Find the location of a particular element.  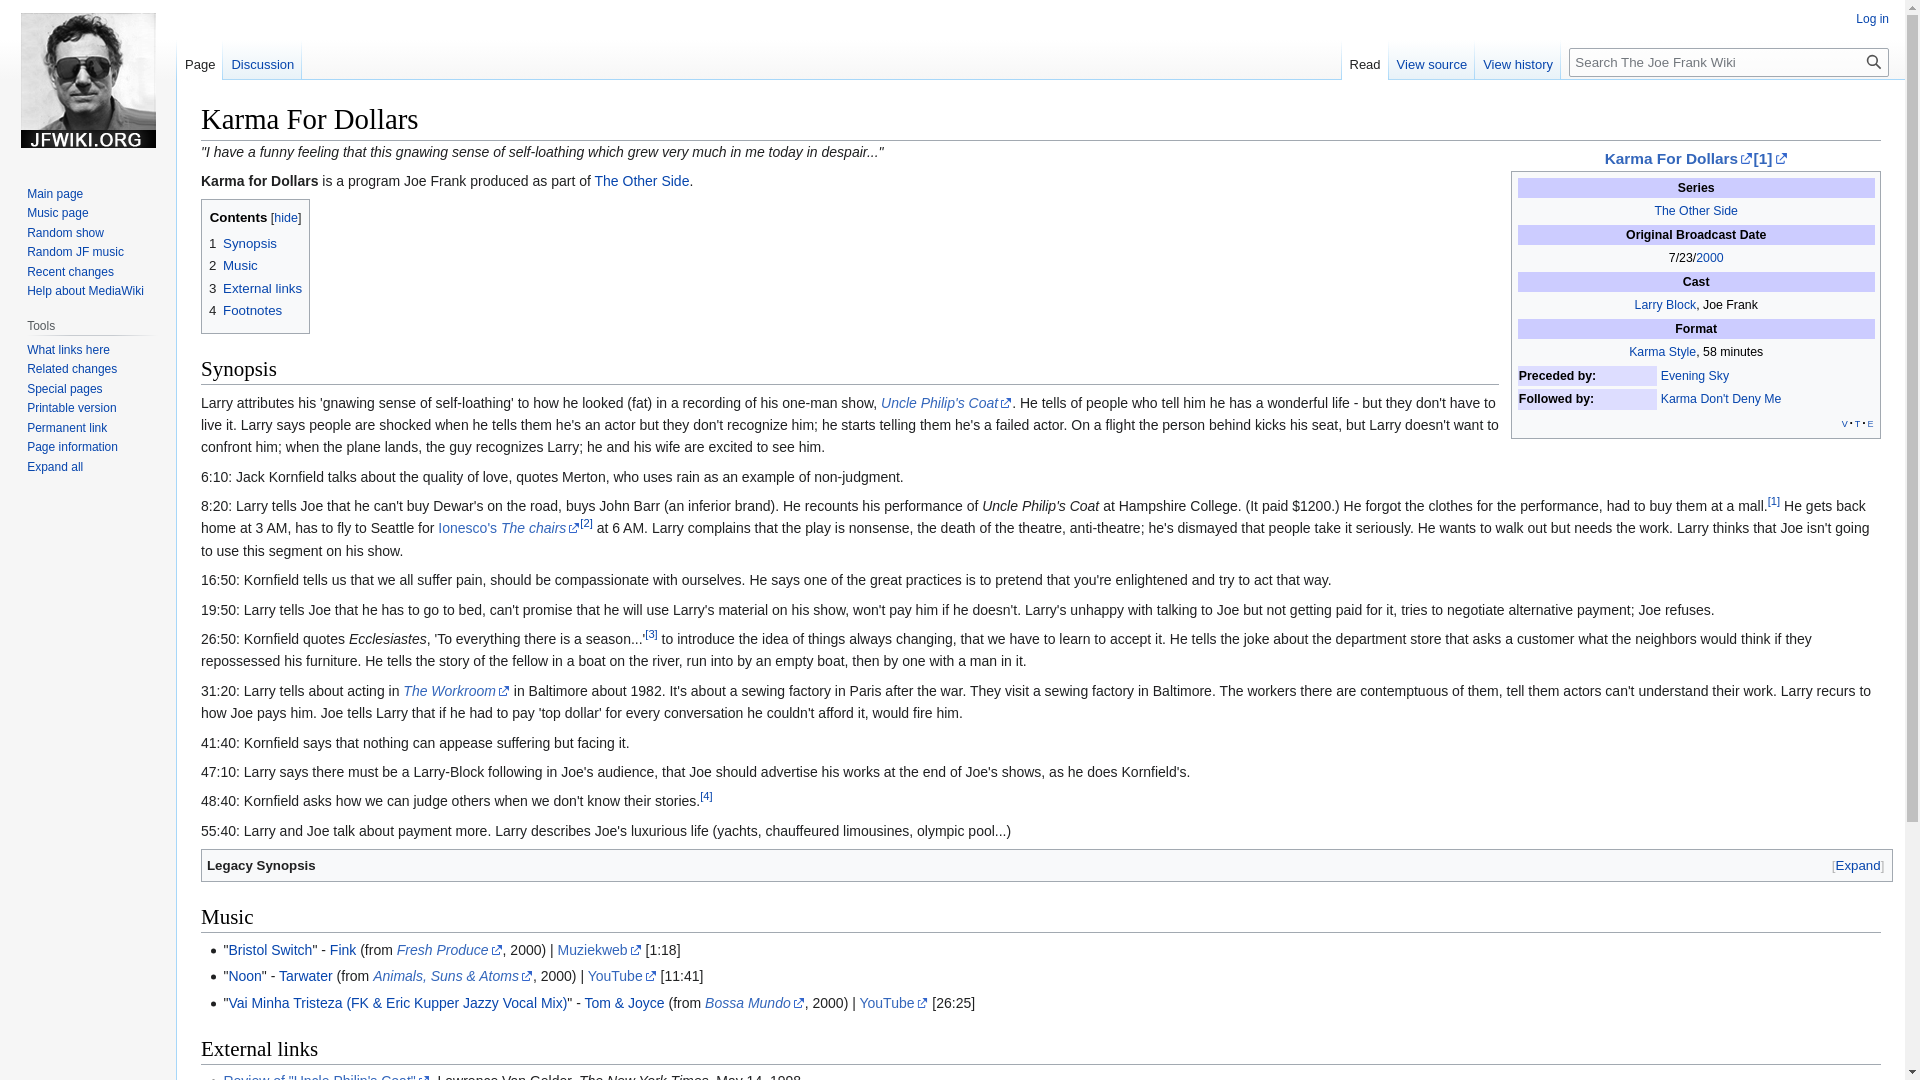

Search is located at coordinates (1874, 62).